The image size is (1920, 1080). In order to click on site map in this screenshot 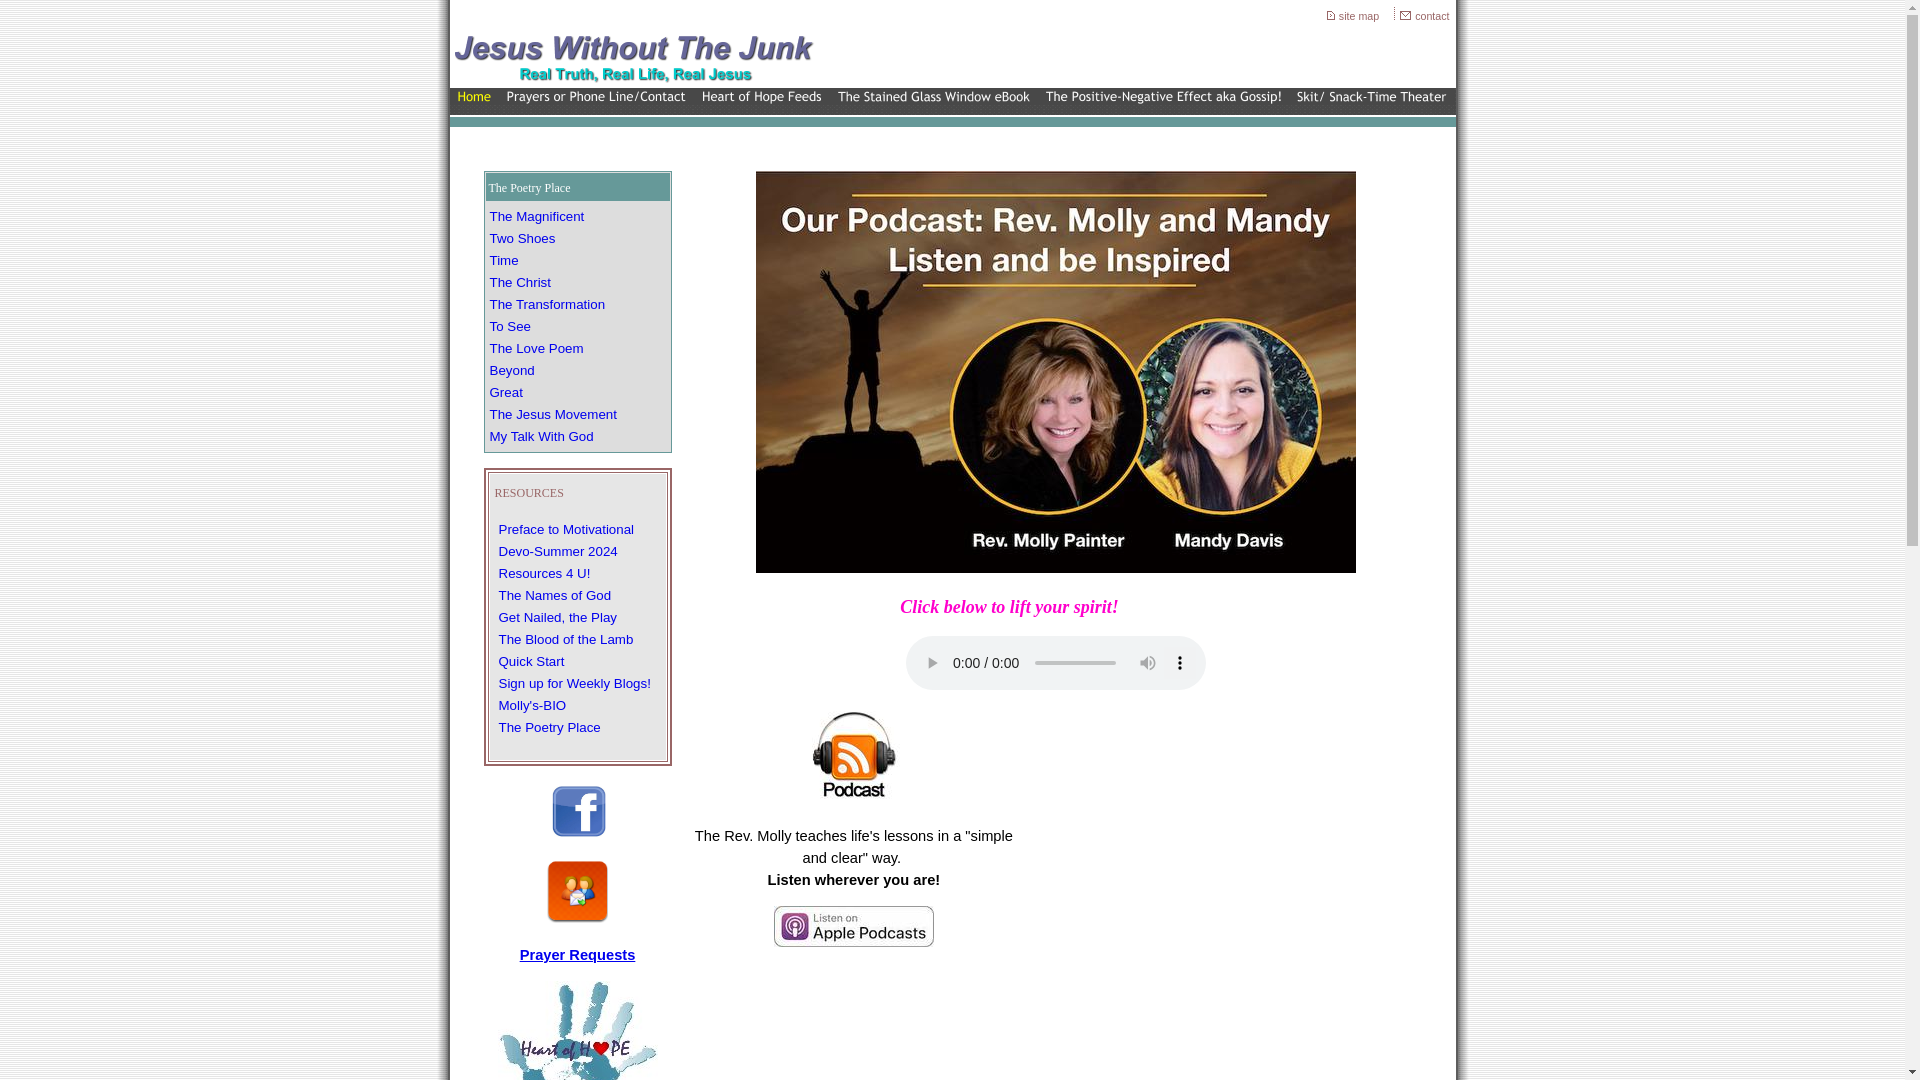, I will do `click(1359, 15)`.